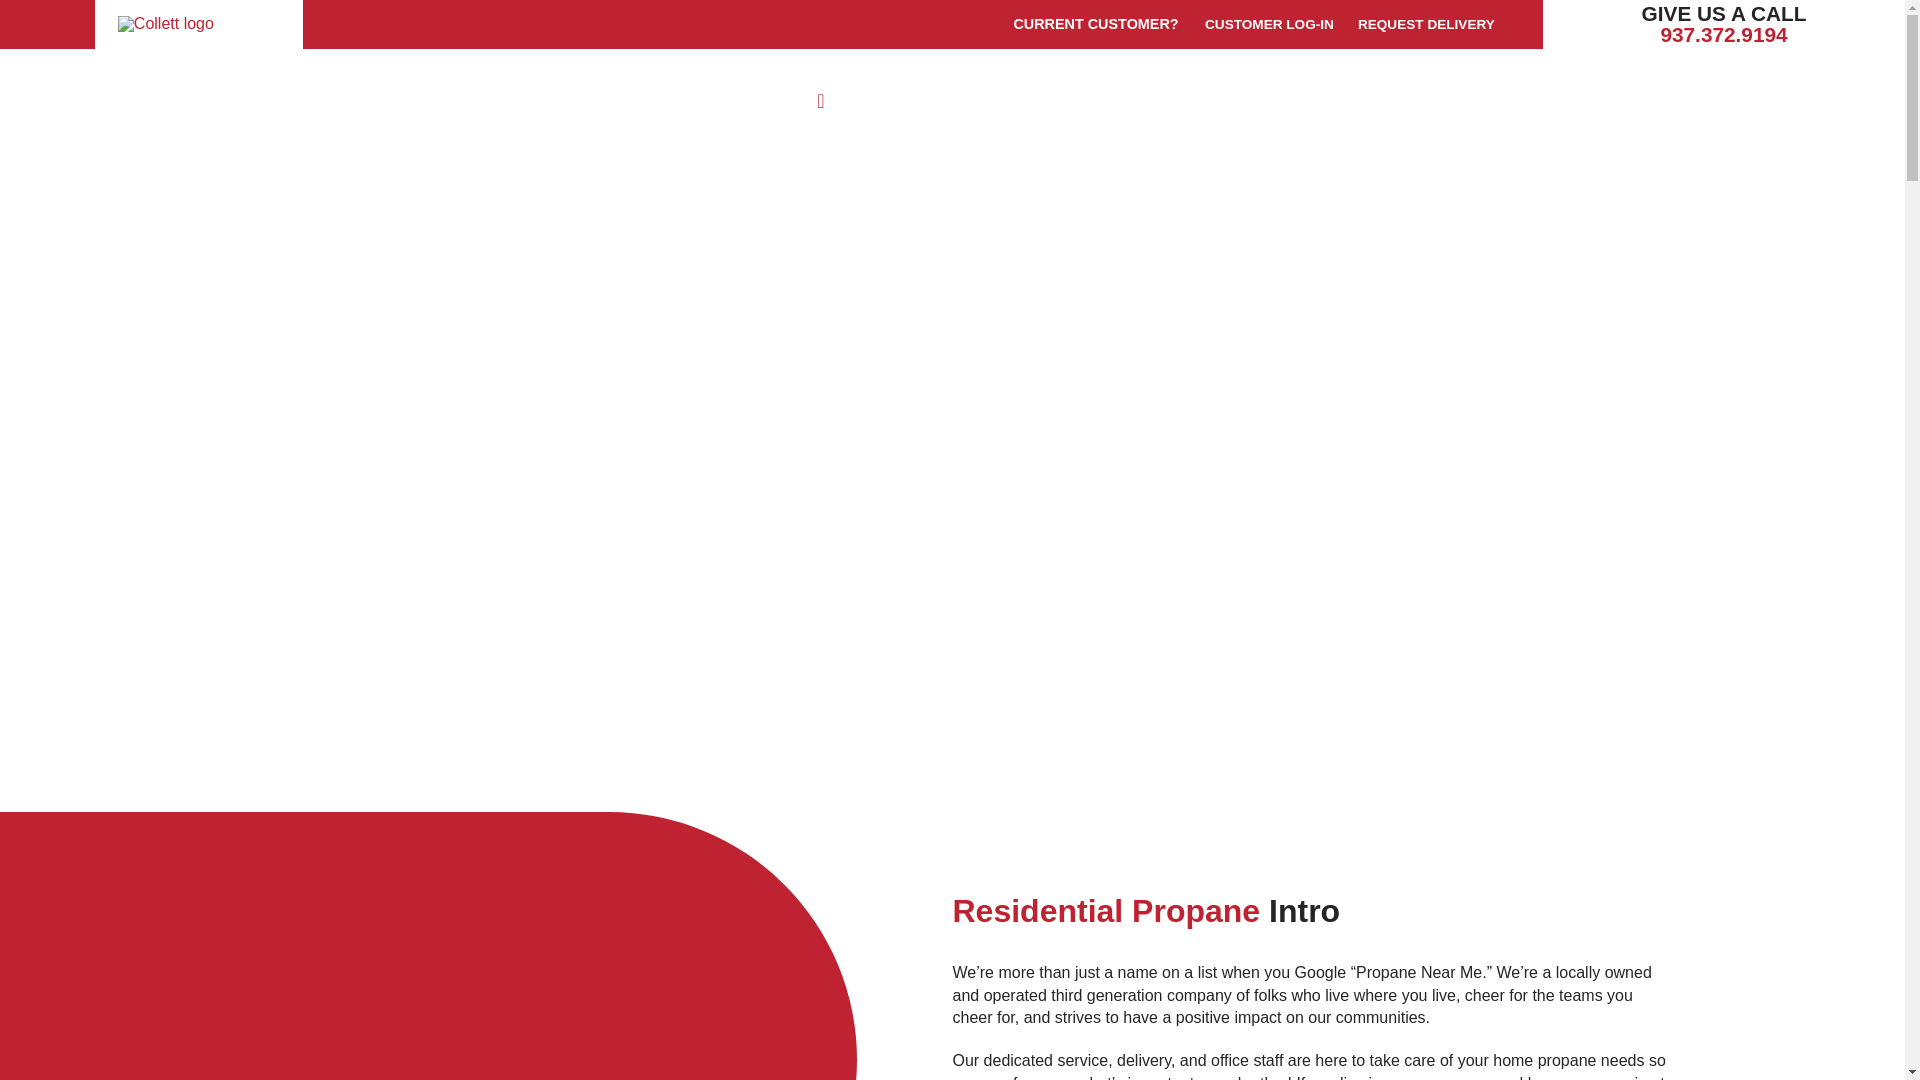 The width and height of the screenshot is (1920, 1080). Describe the element at coordinates (936, 100) in the screenshot. I see `PROPANE SERVICES` at that location.